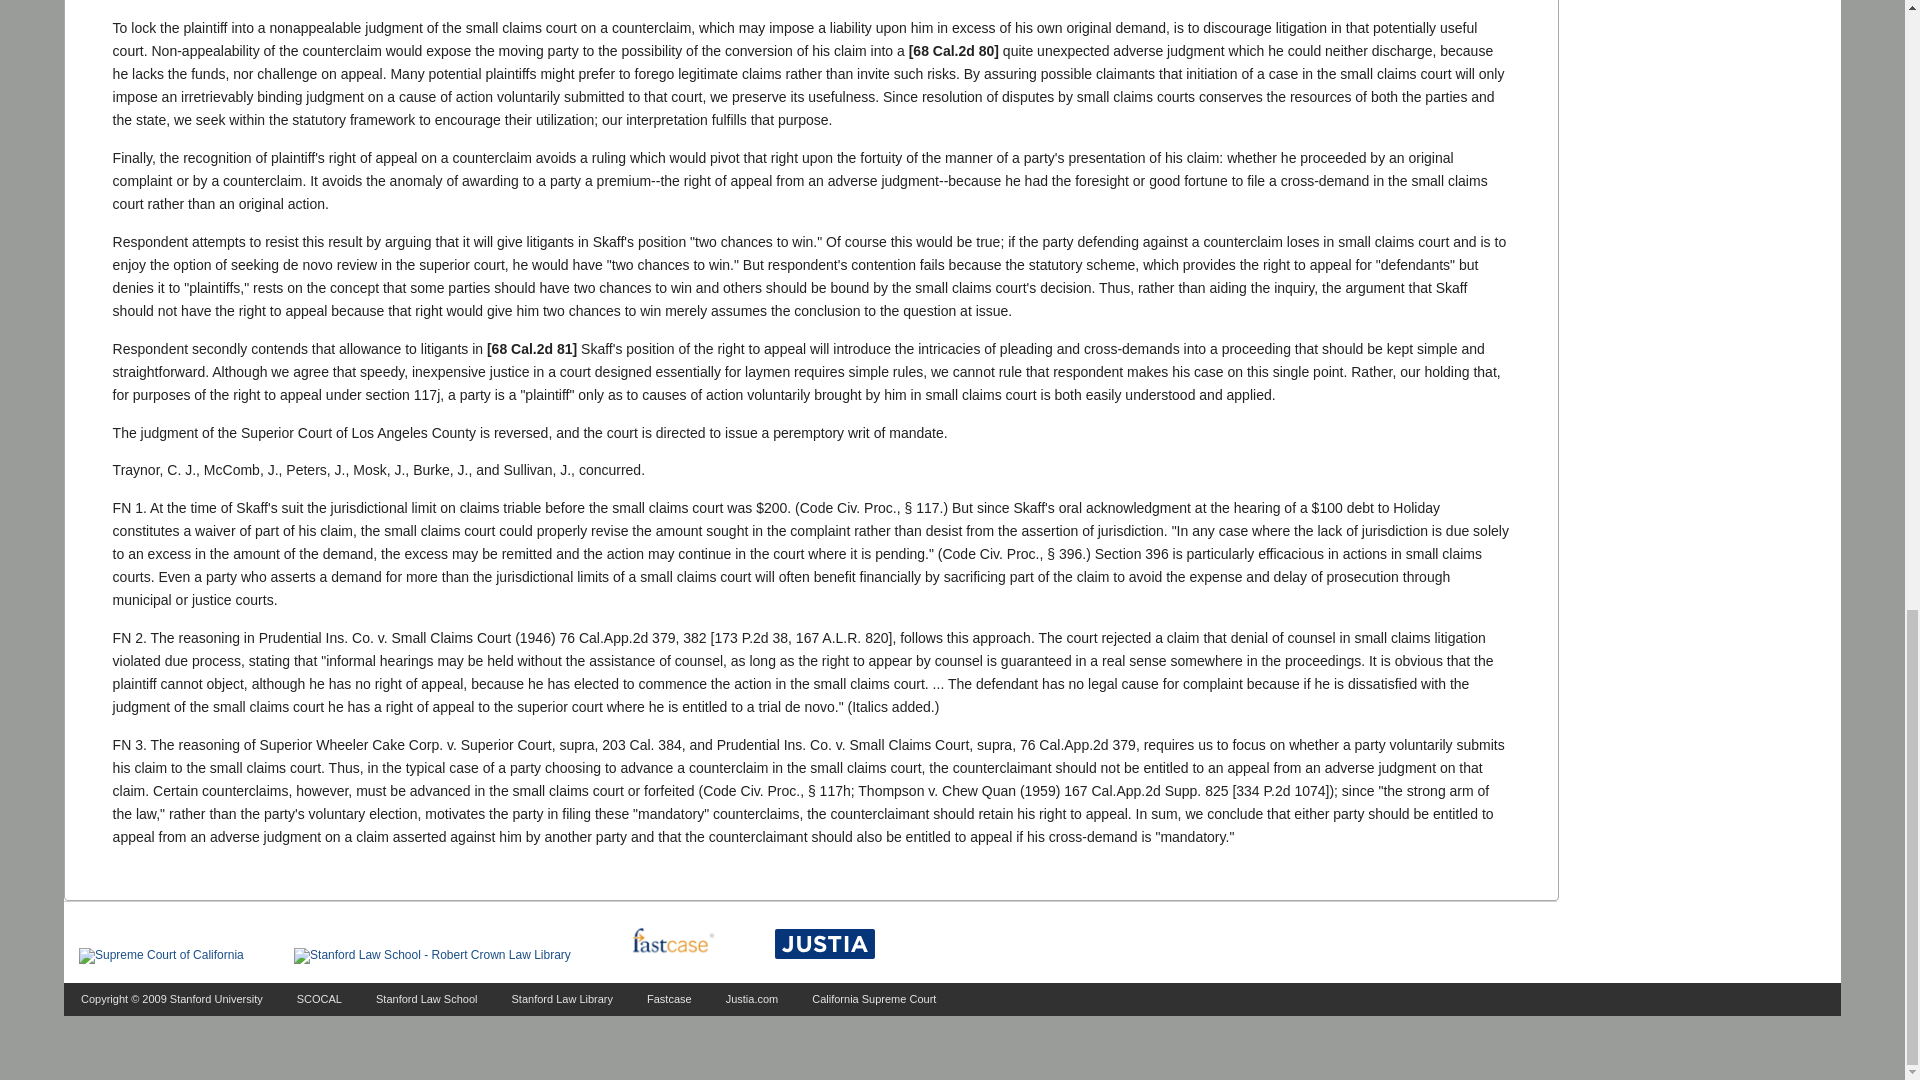 This screenshot has width=1920, height=1080. I want to click on California Supreme Court, so click(874, 998).